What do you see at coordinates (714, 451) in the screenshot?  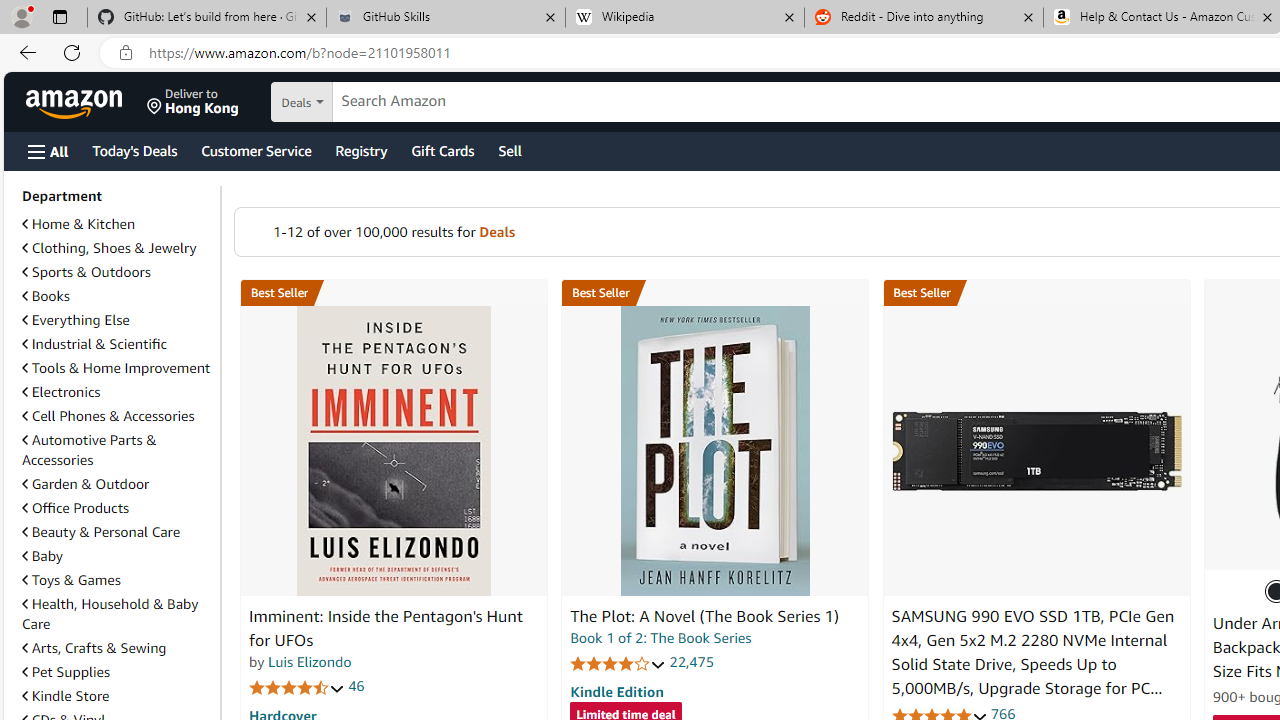 I see `The Plot: A Novel (The Book Series 1)` at bounding box center [714, 451].